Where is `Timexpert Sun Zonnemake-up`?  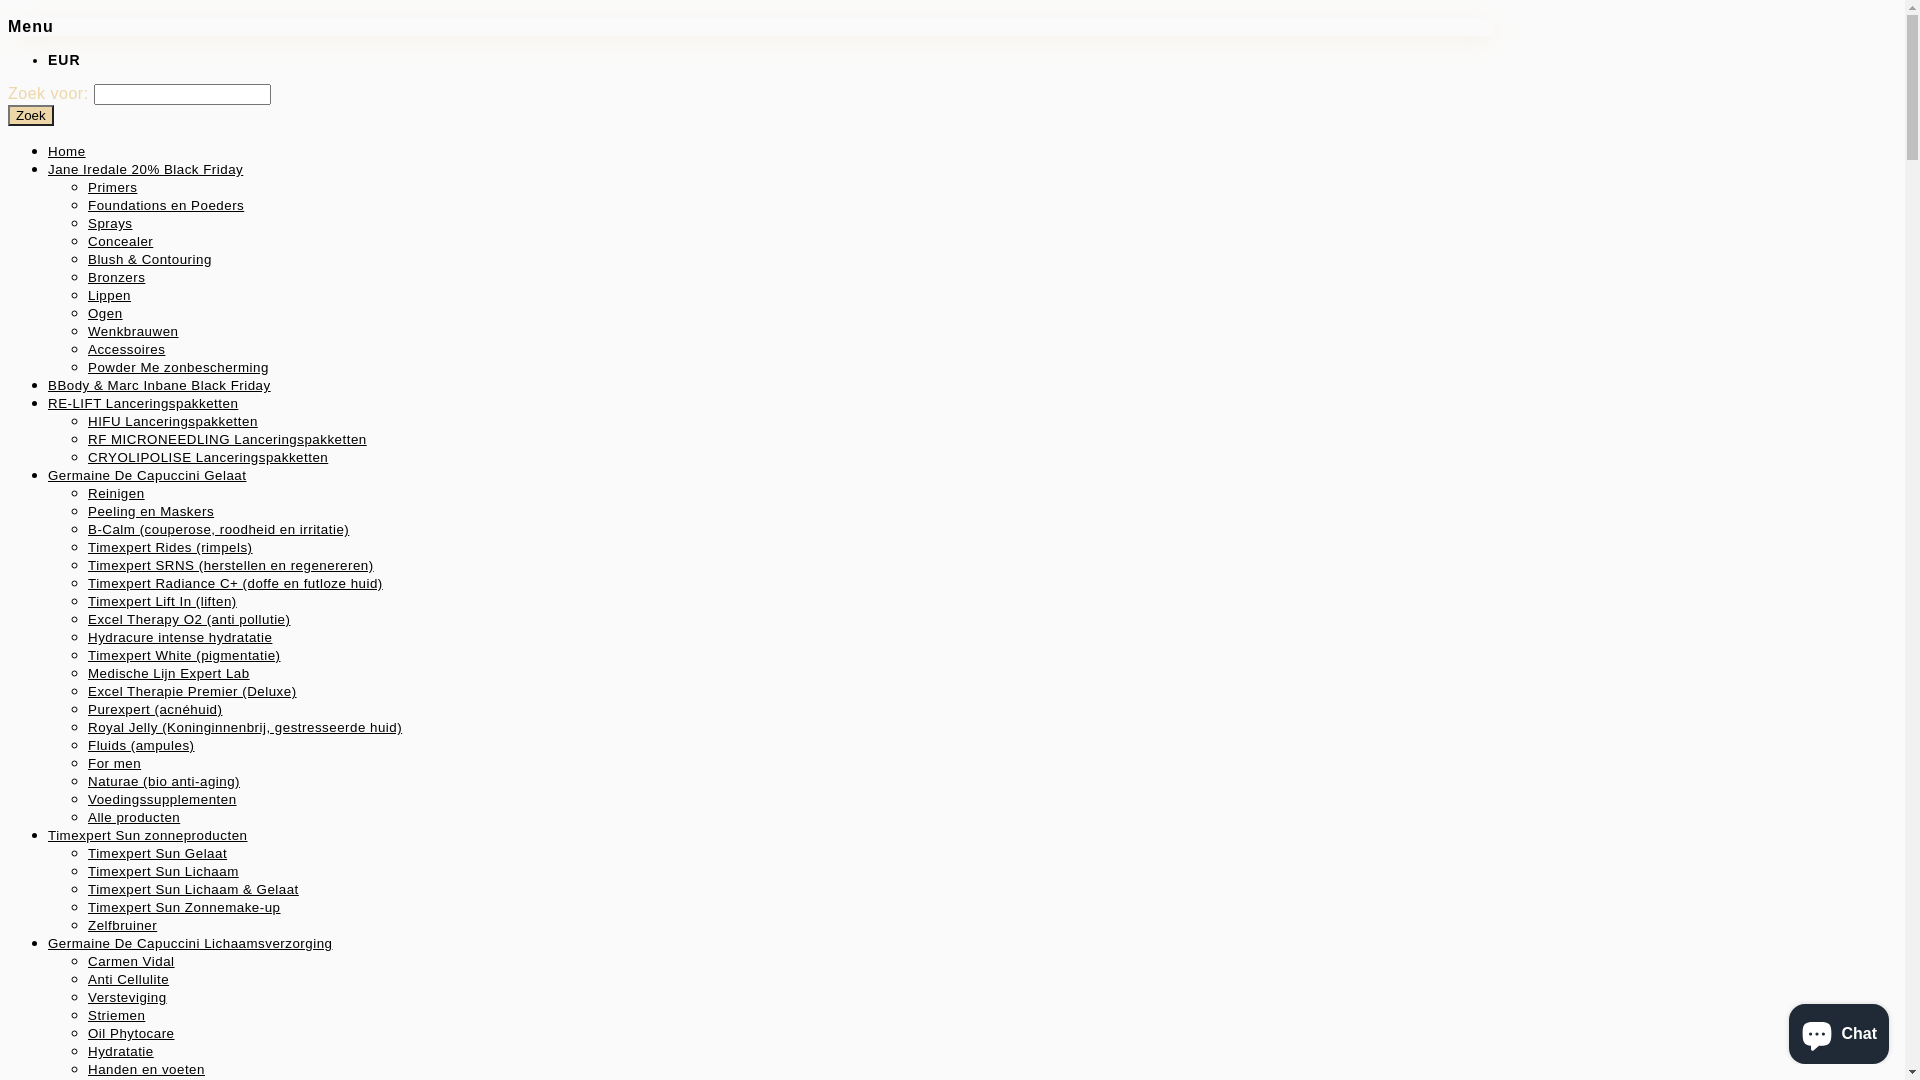
Timexpert Sun Zonnemake-up is located at coordinates (184, 906).